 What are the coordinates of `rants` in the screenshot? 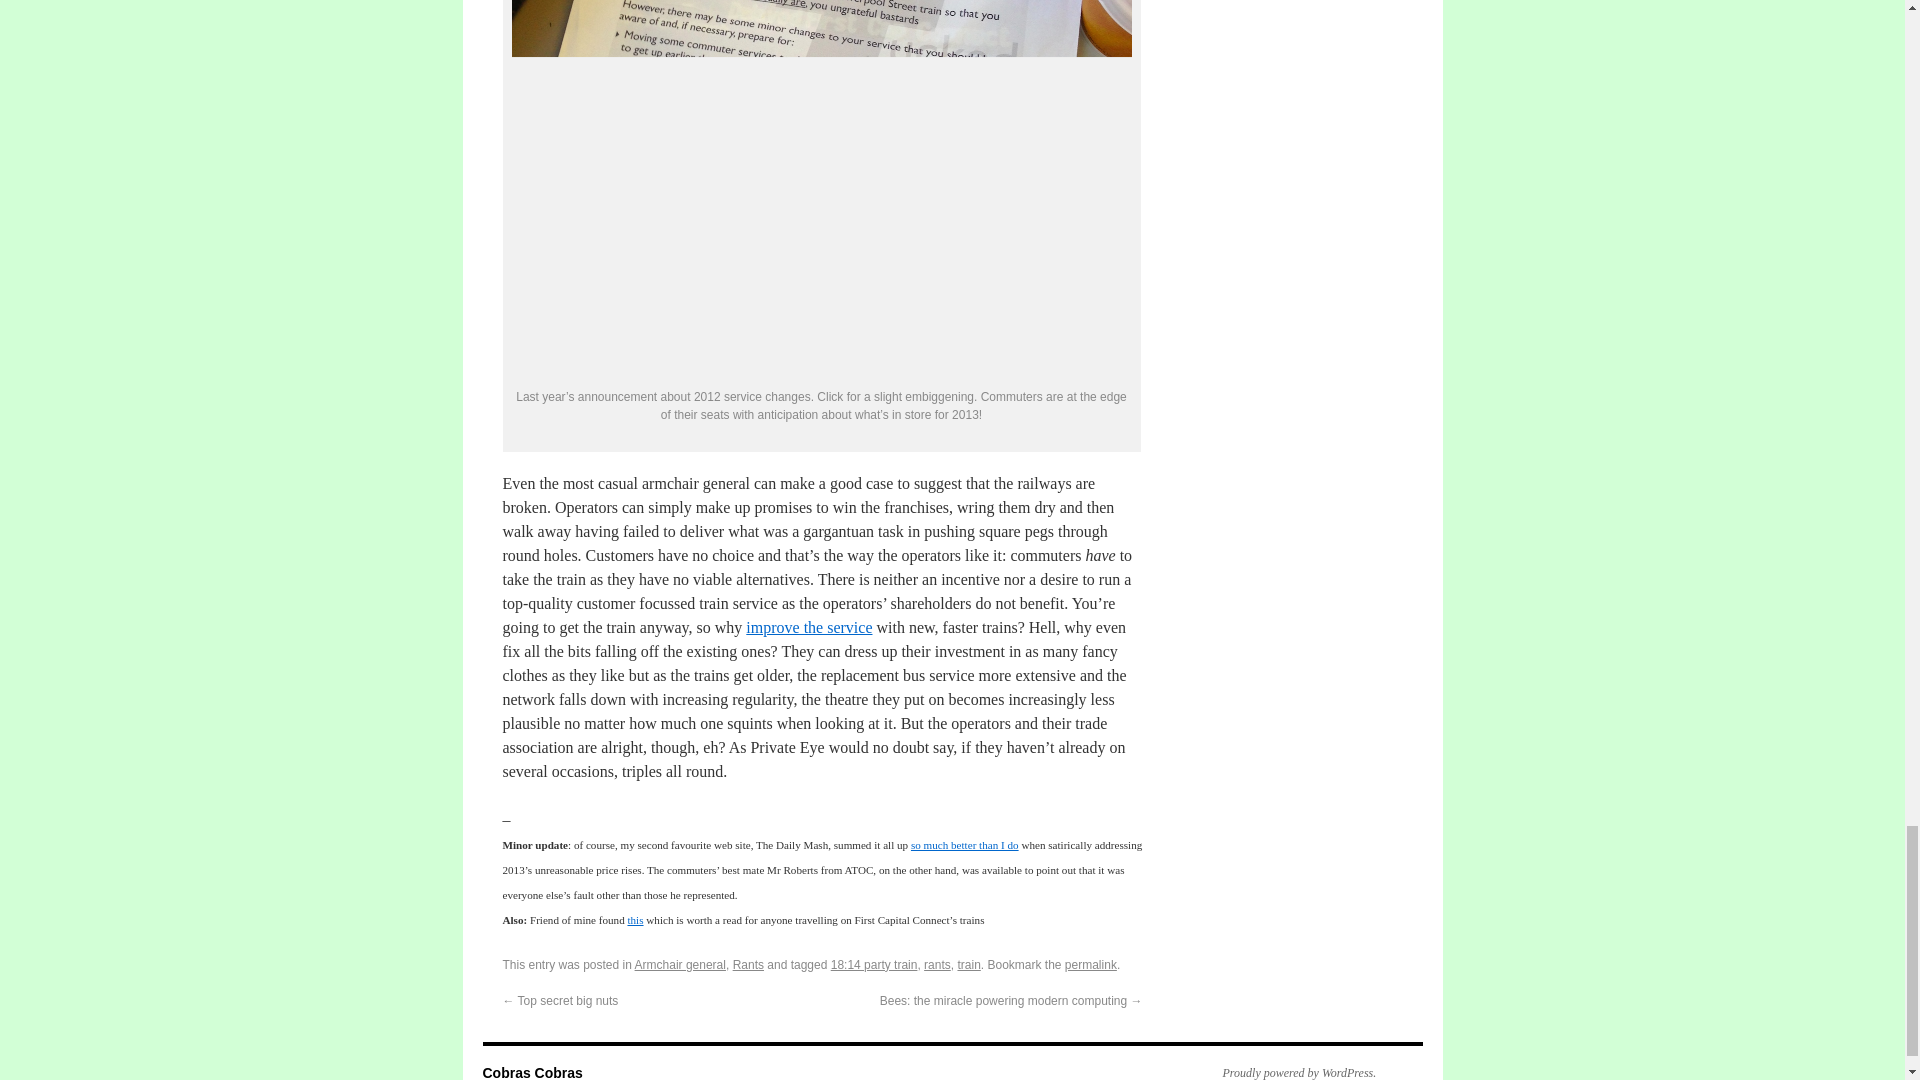 It's located at (936, 964).